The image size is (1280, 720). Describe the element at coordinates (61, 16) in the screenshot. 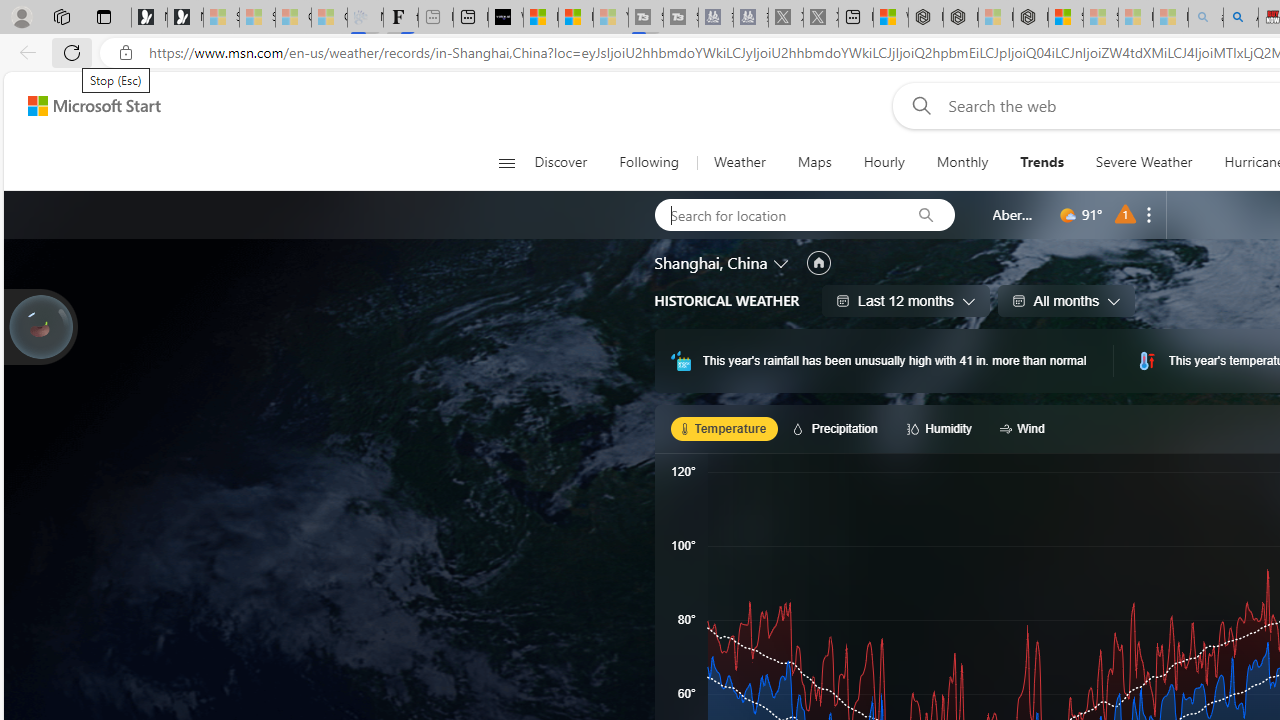

I see `Workspaces` at that location.